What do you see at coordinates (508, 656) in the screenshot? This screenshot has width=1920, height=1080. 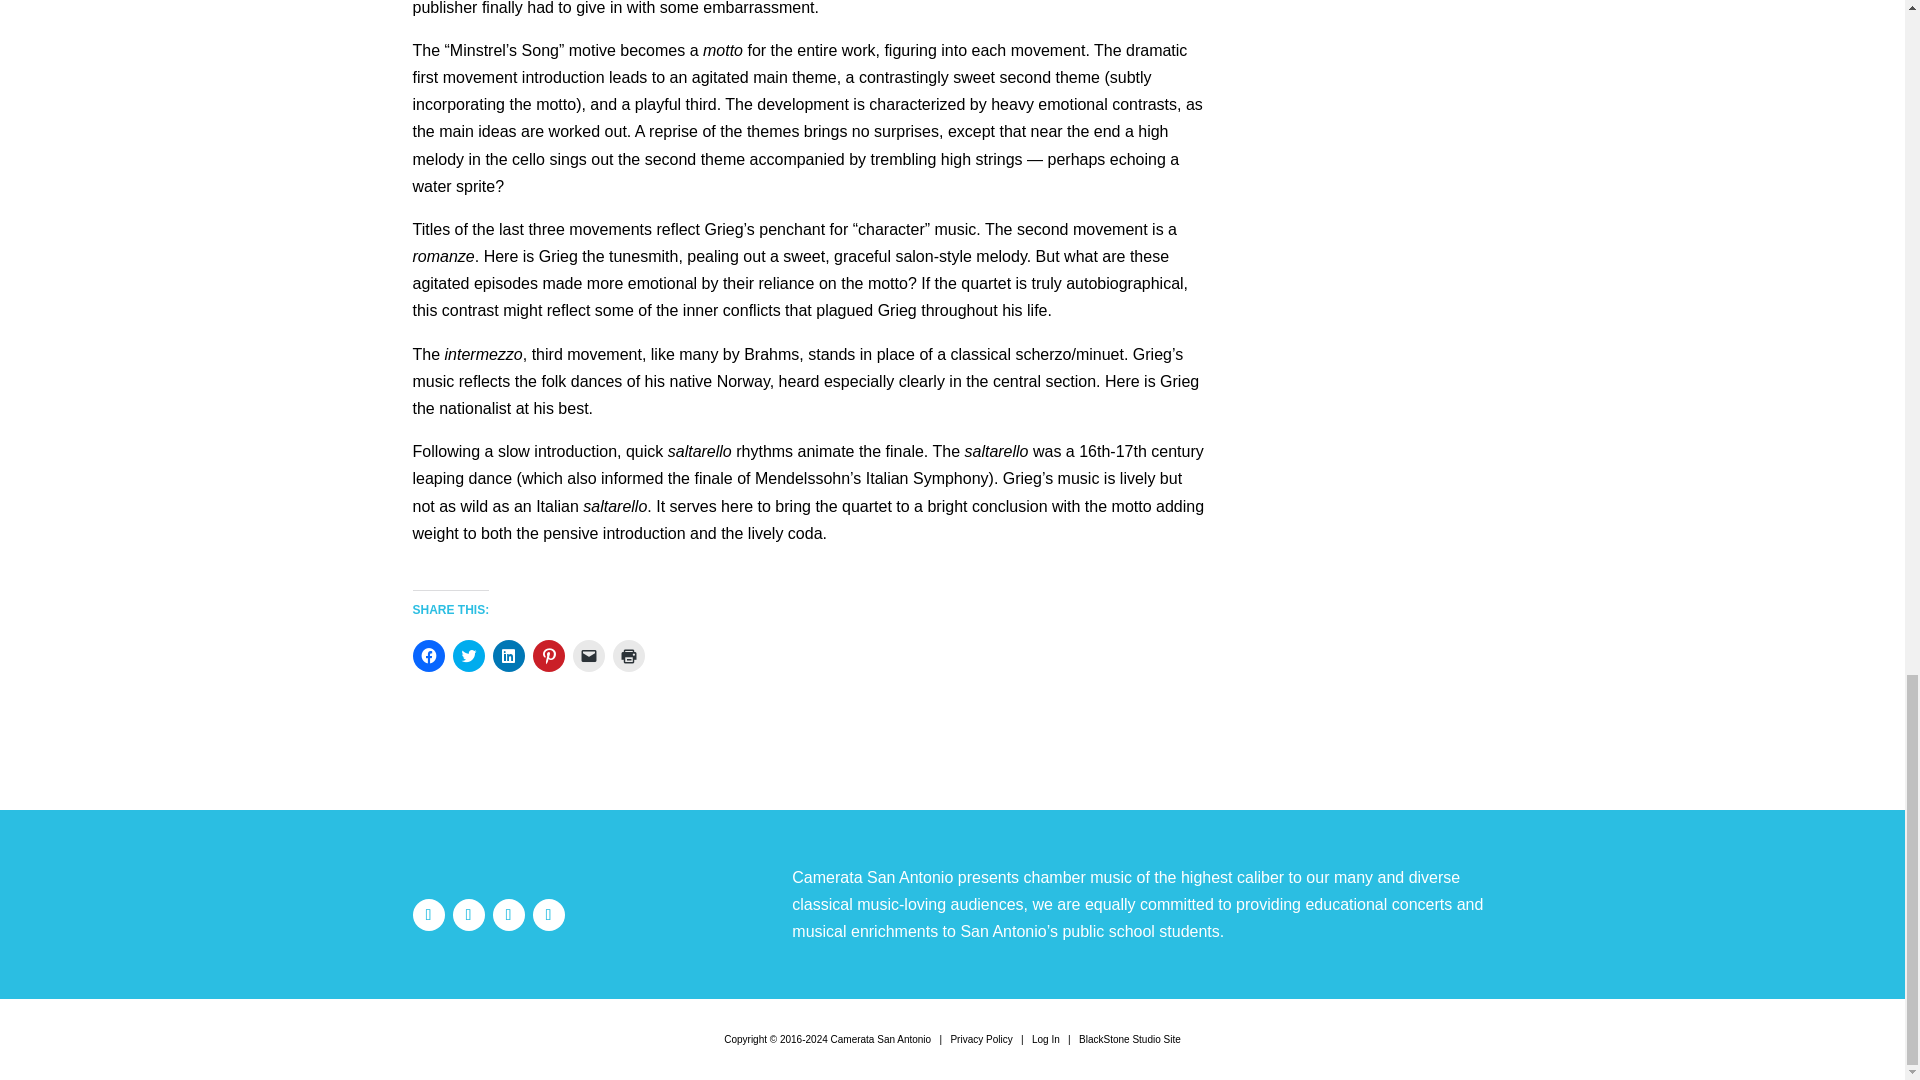 I see `Click to share on LinkedIn` at bounding box center [508, 656].